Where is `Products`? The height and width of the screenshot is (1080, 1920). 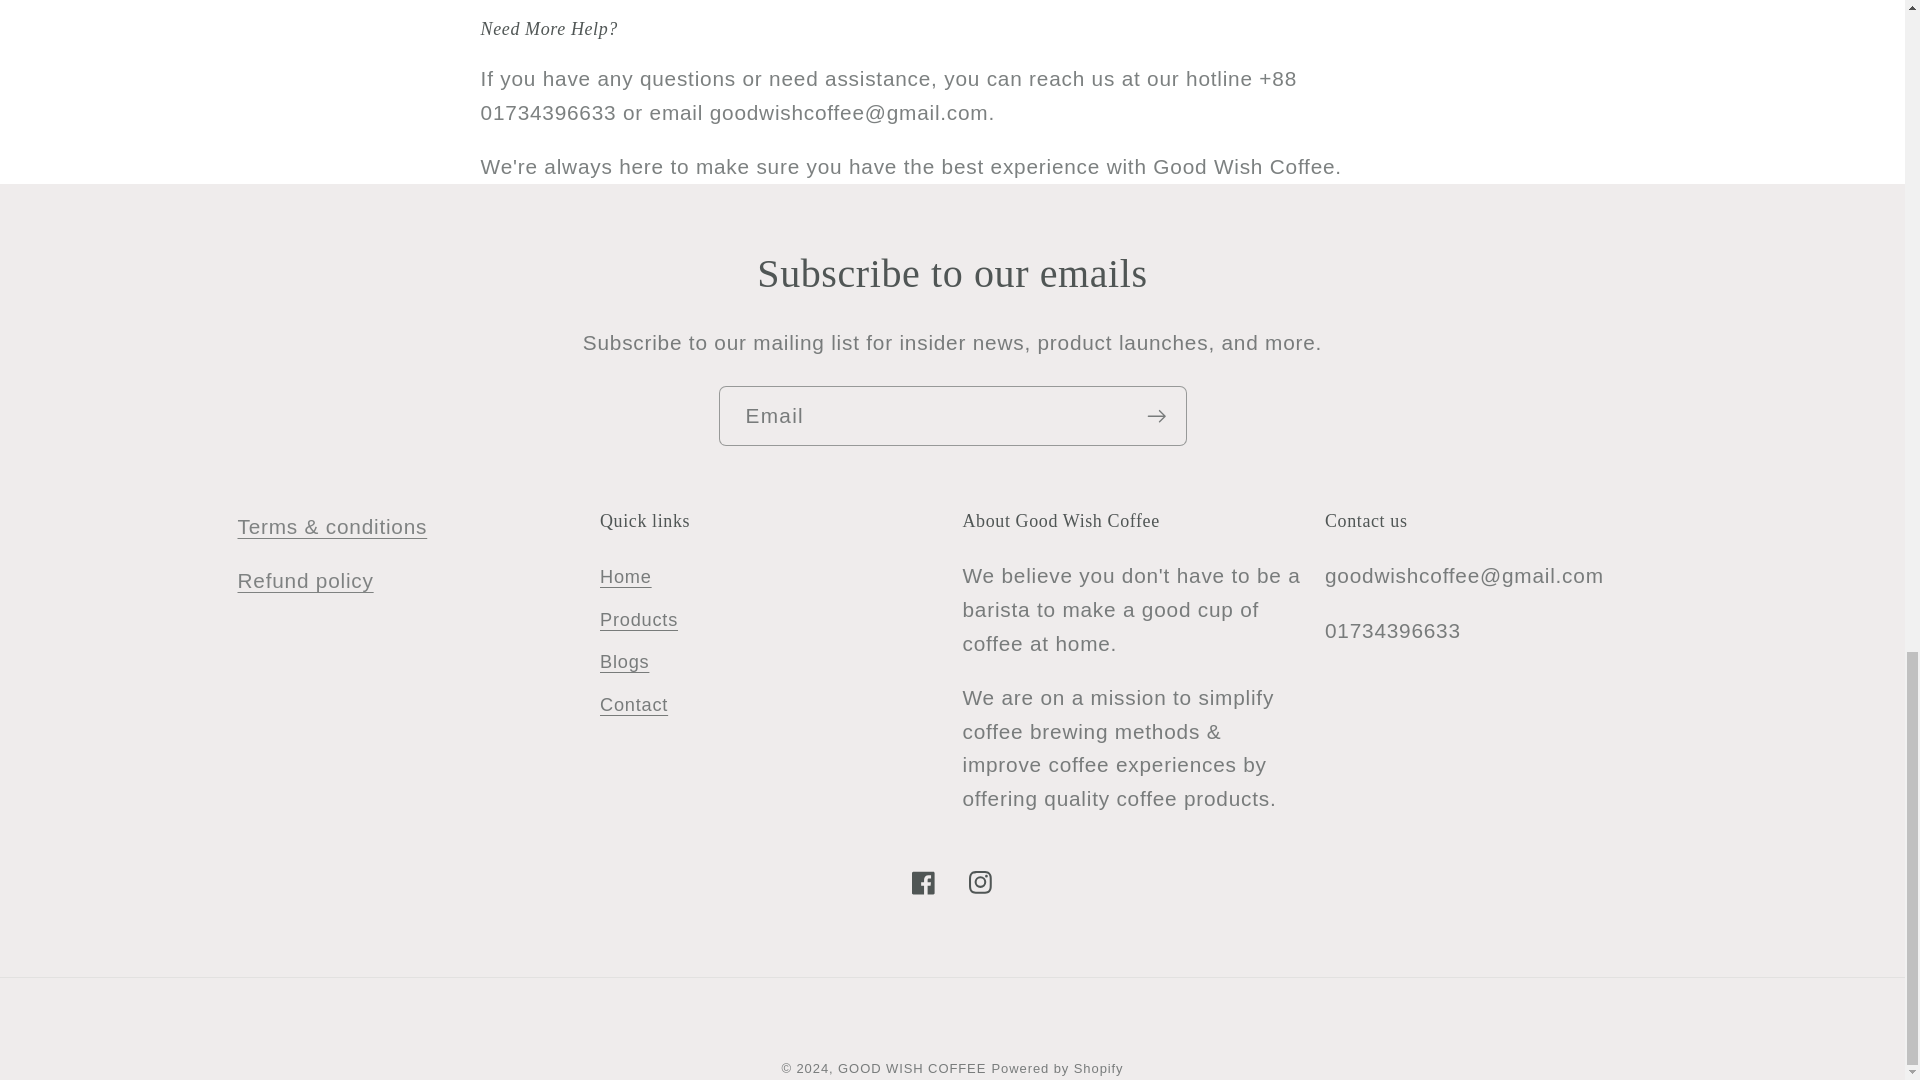
Products is located at coordinates (638, 620).